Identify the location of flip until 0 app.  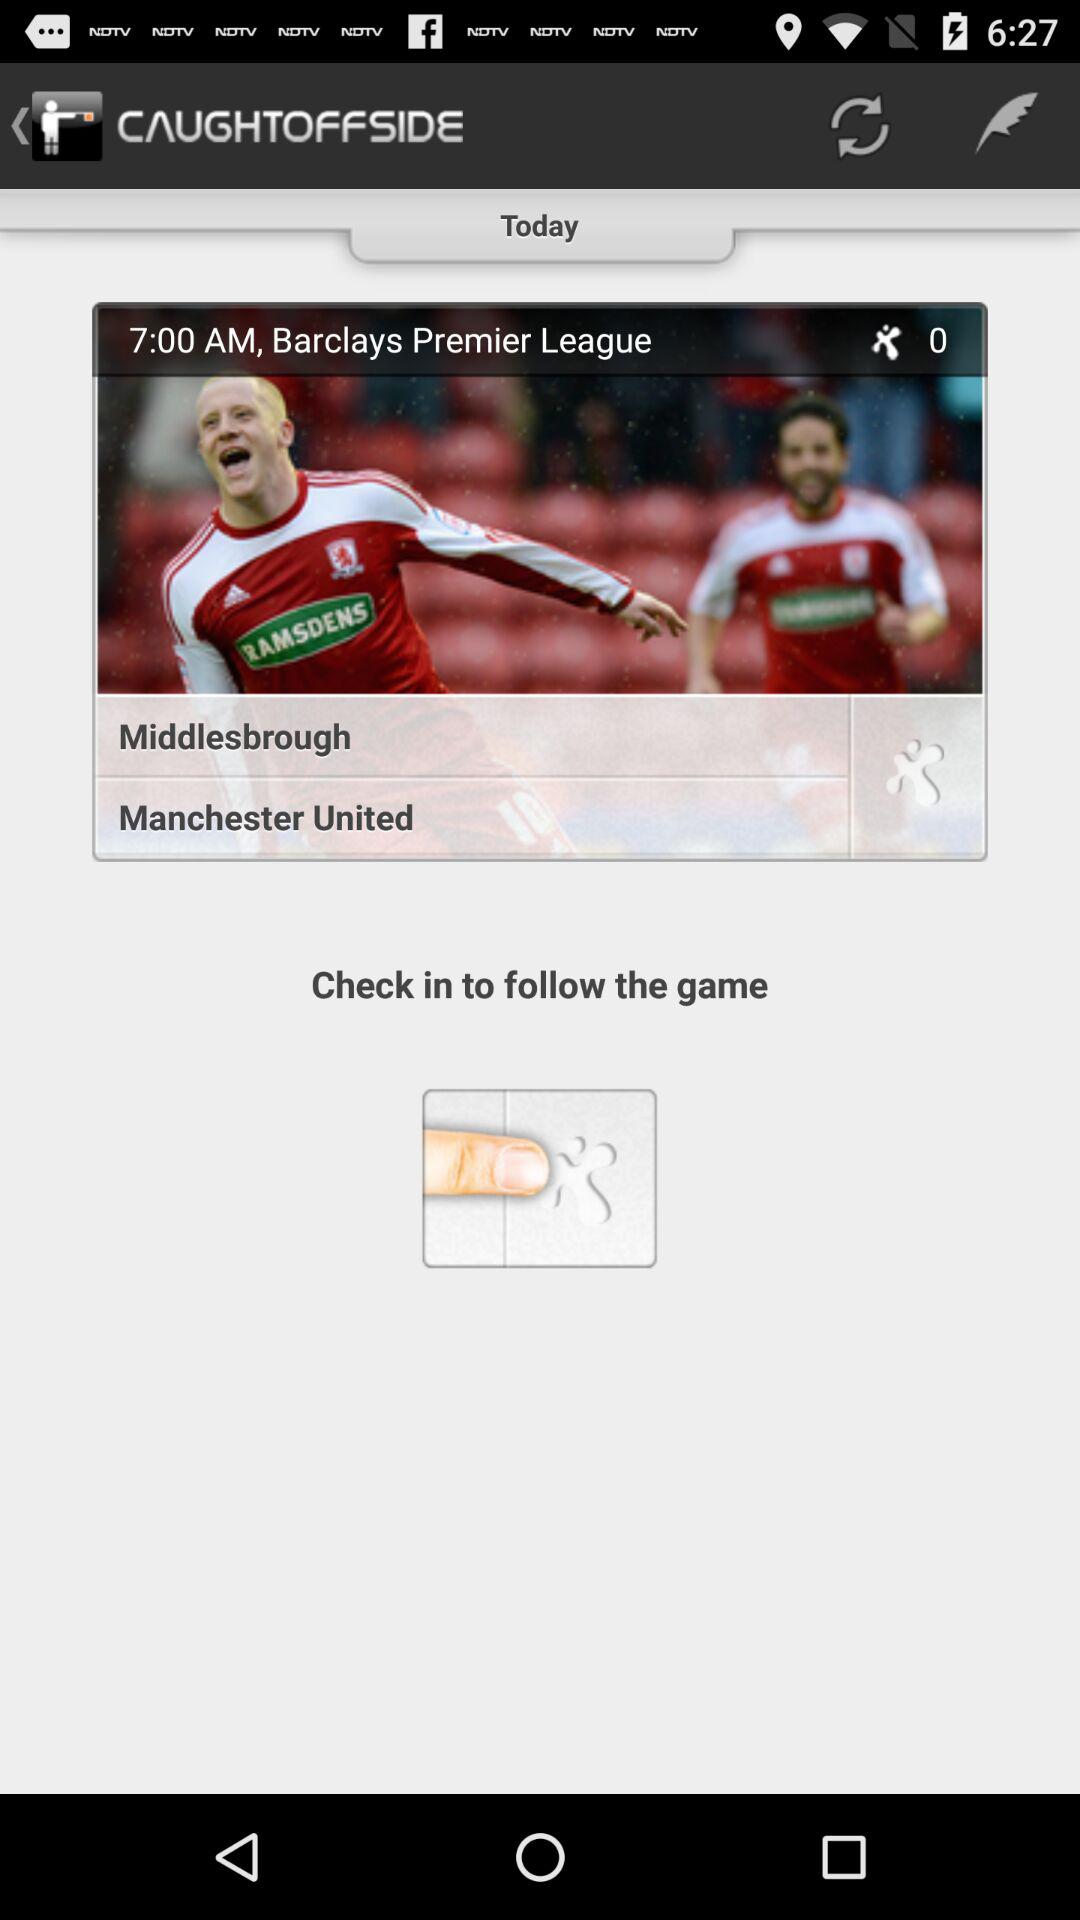
(950, 338).